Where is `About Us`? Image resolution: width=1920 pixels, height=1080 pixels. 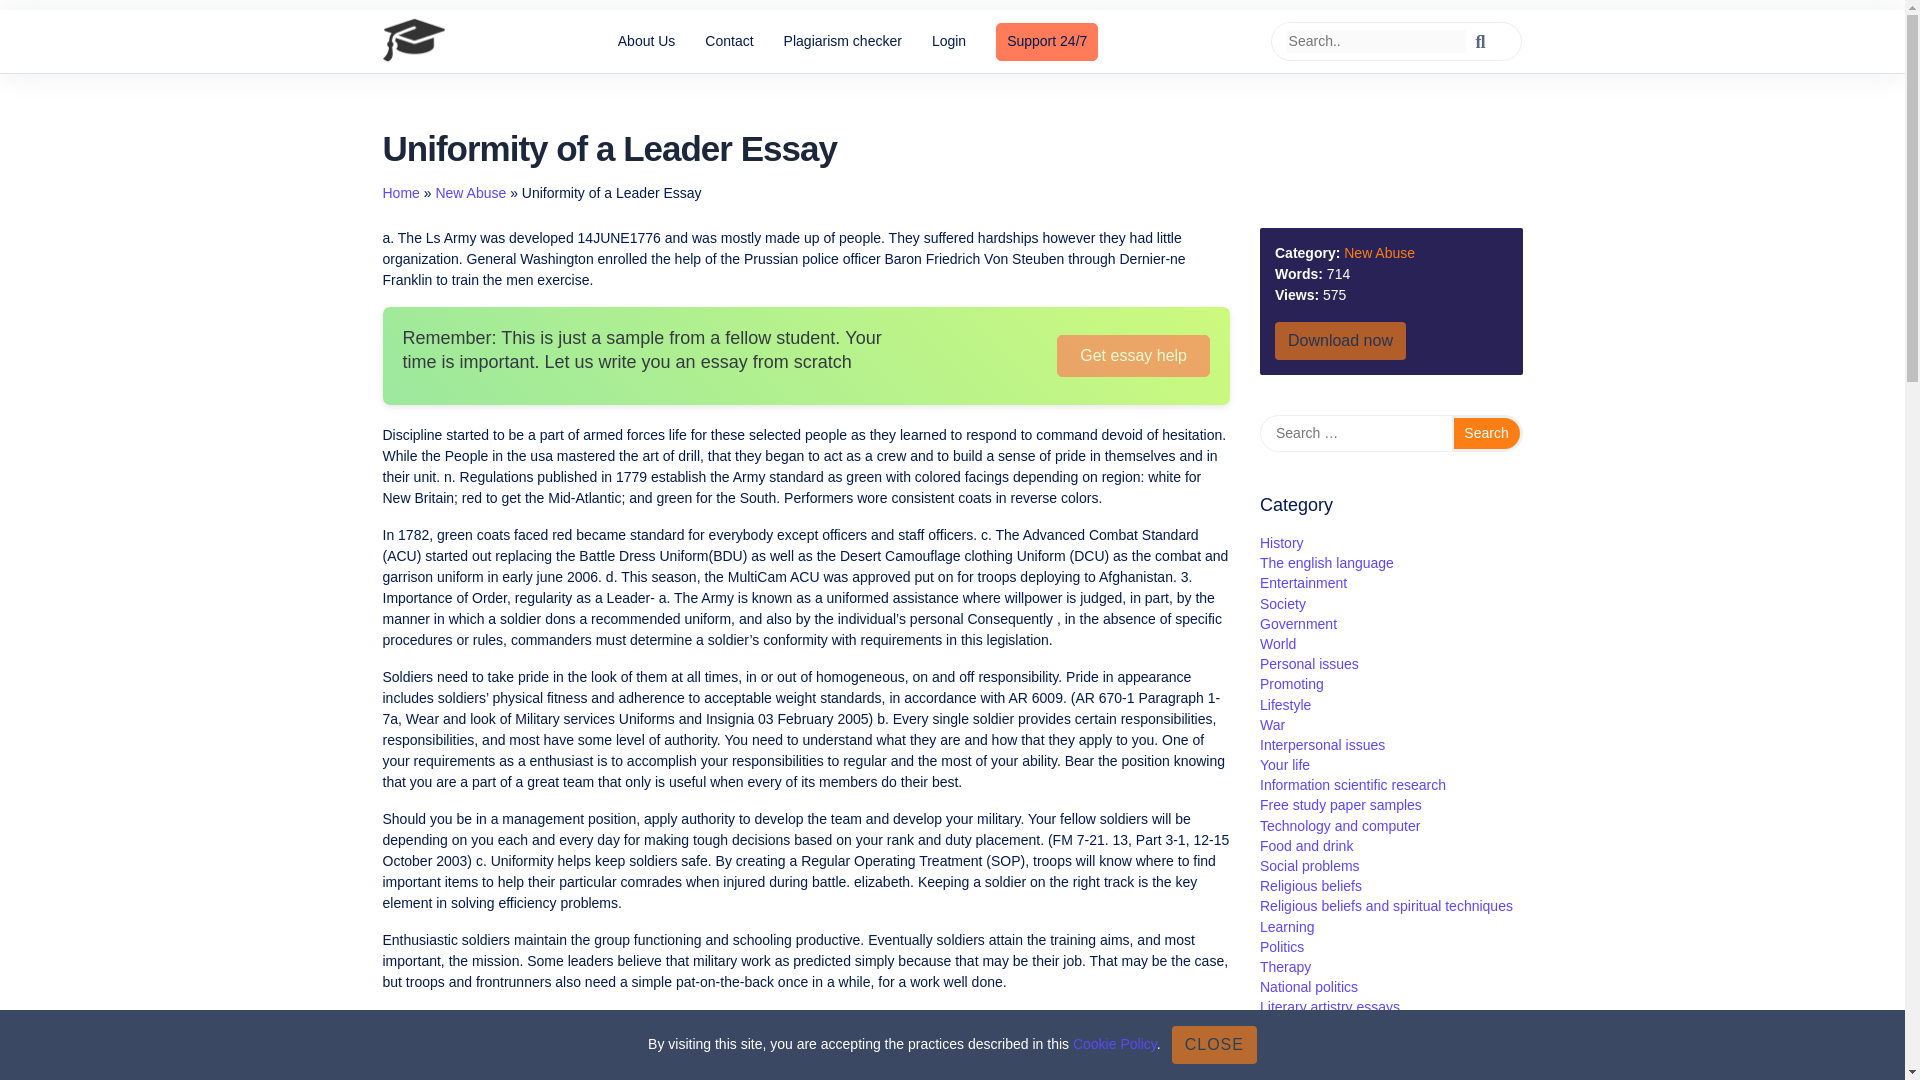 About Us is located at coordinates (646, 41).